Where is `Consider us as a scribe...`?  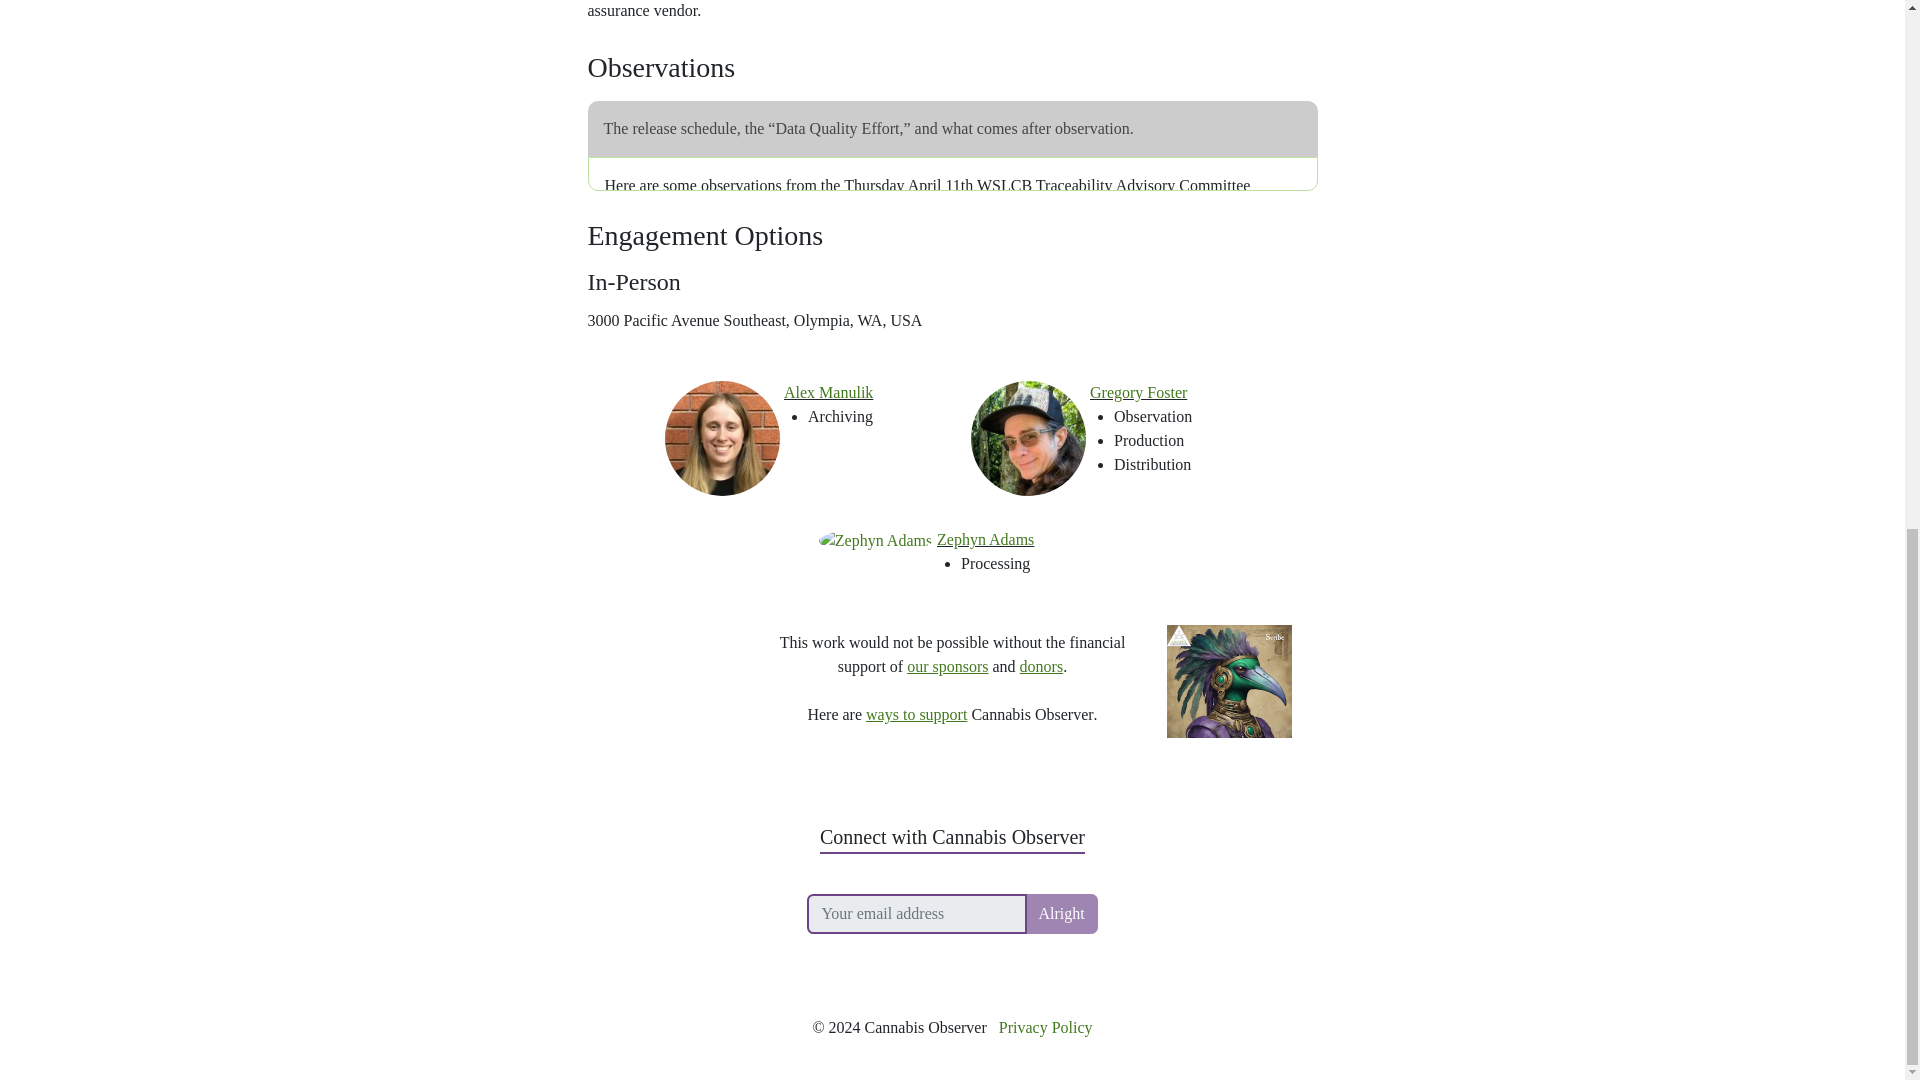
Consider us as a scribe... is located at coordinates (1230, 619).